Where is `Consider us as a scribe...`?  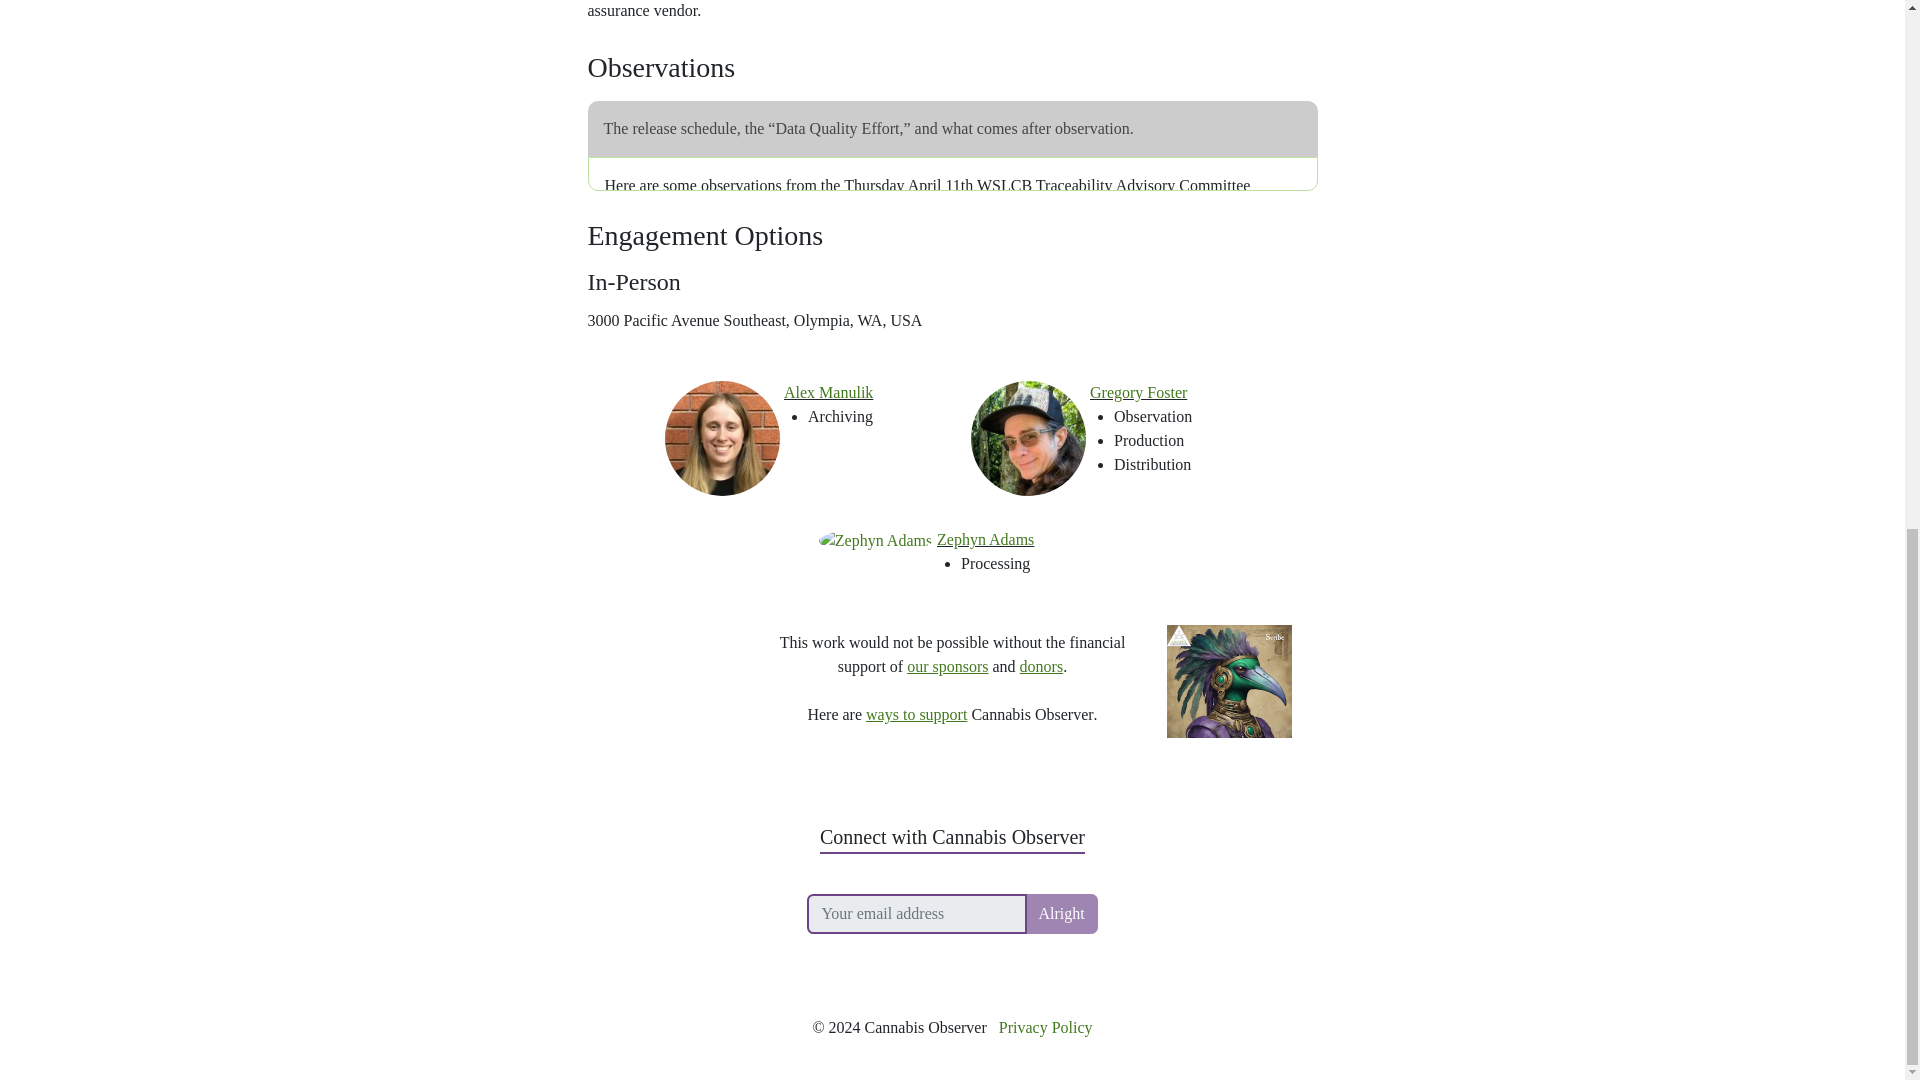
Consider us as a scribe... is located at coordinates (1230, 619).